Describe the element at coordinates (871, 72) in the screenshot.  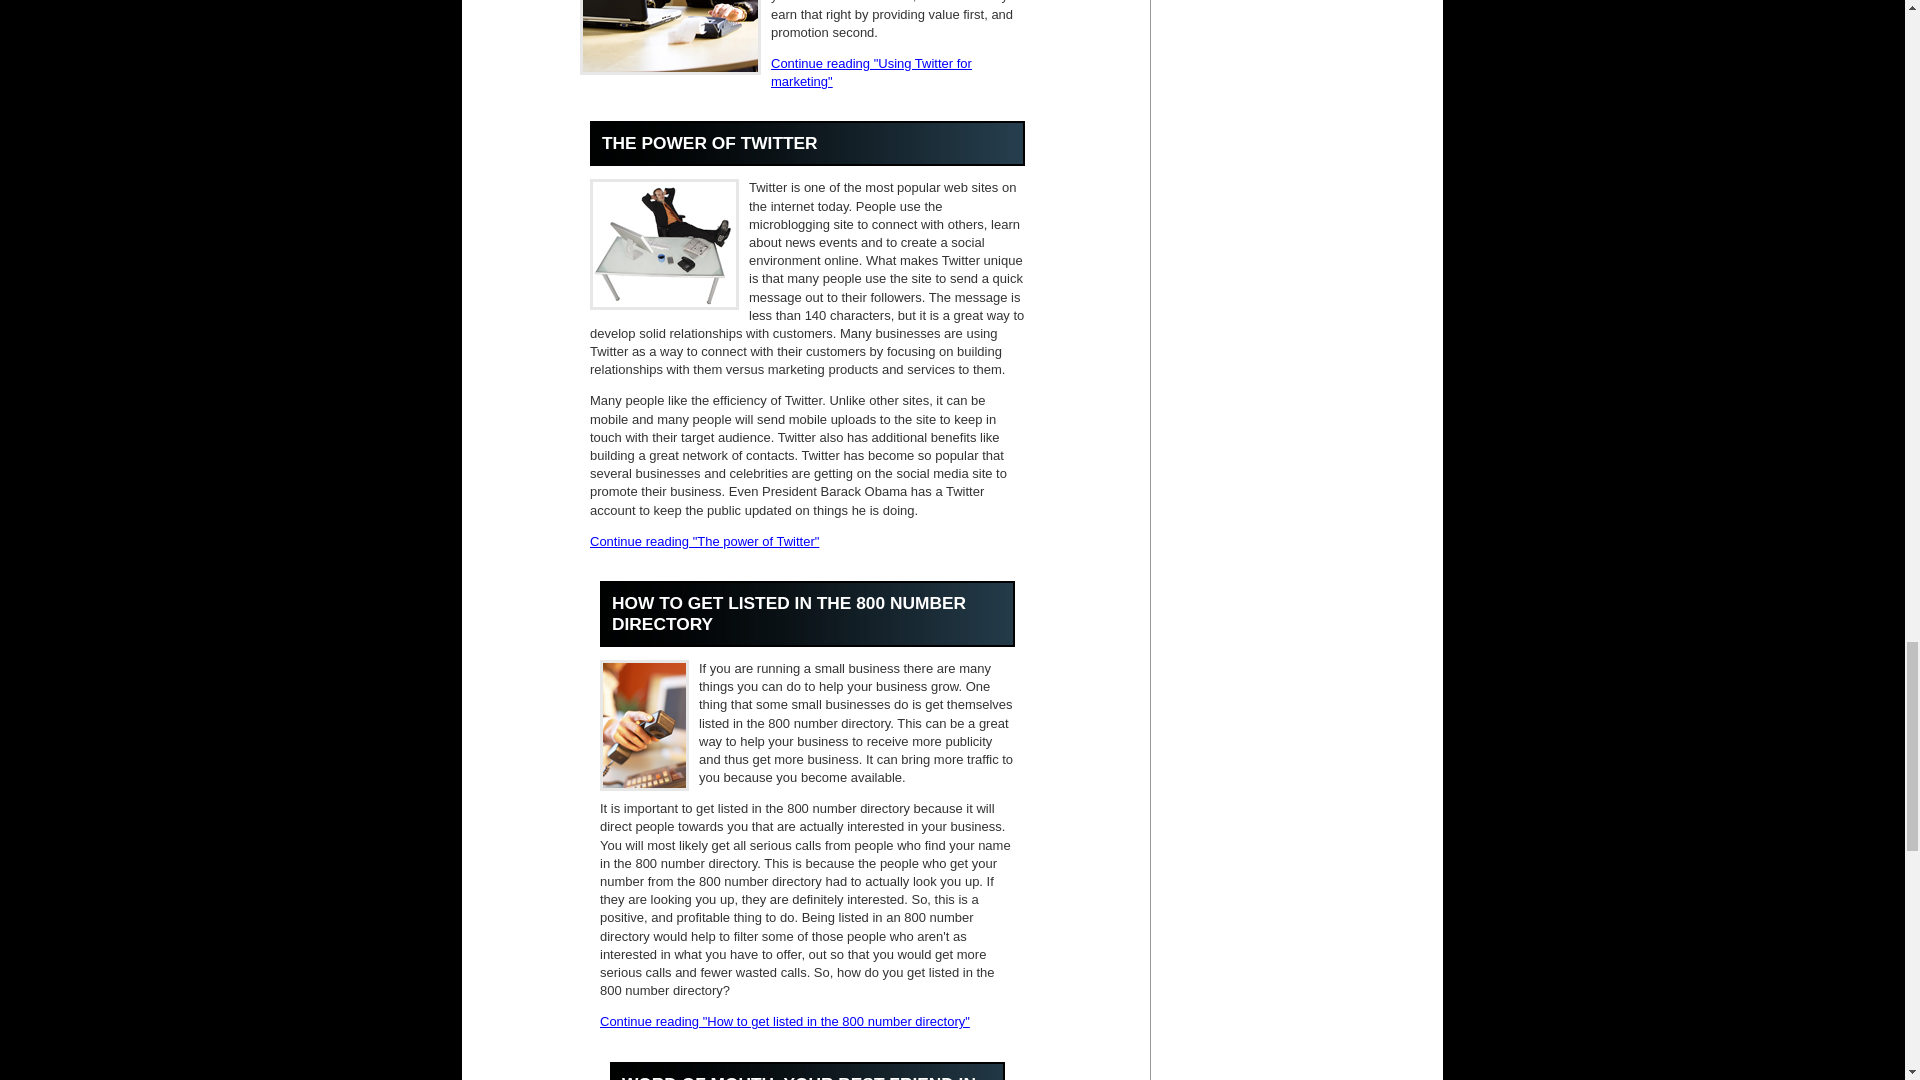
I see `Continue reading "Using Twitter for marketing"` at that location.